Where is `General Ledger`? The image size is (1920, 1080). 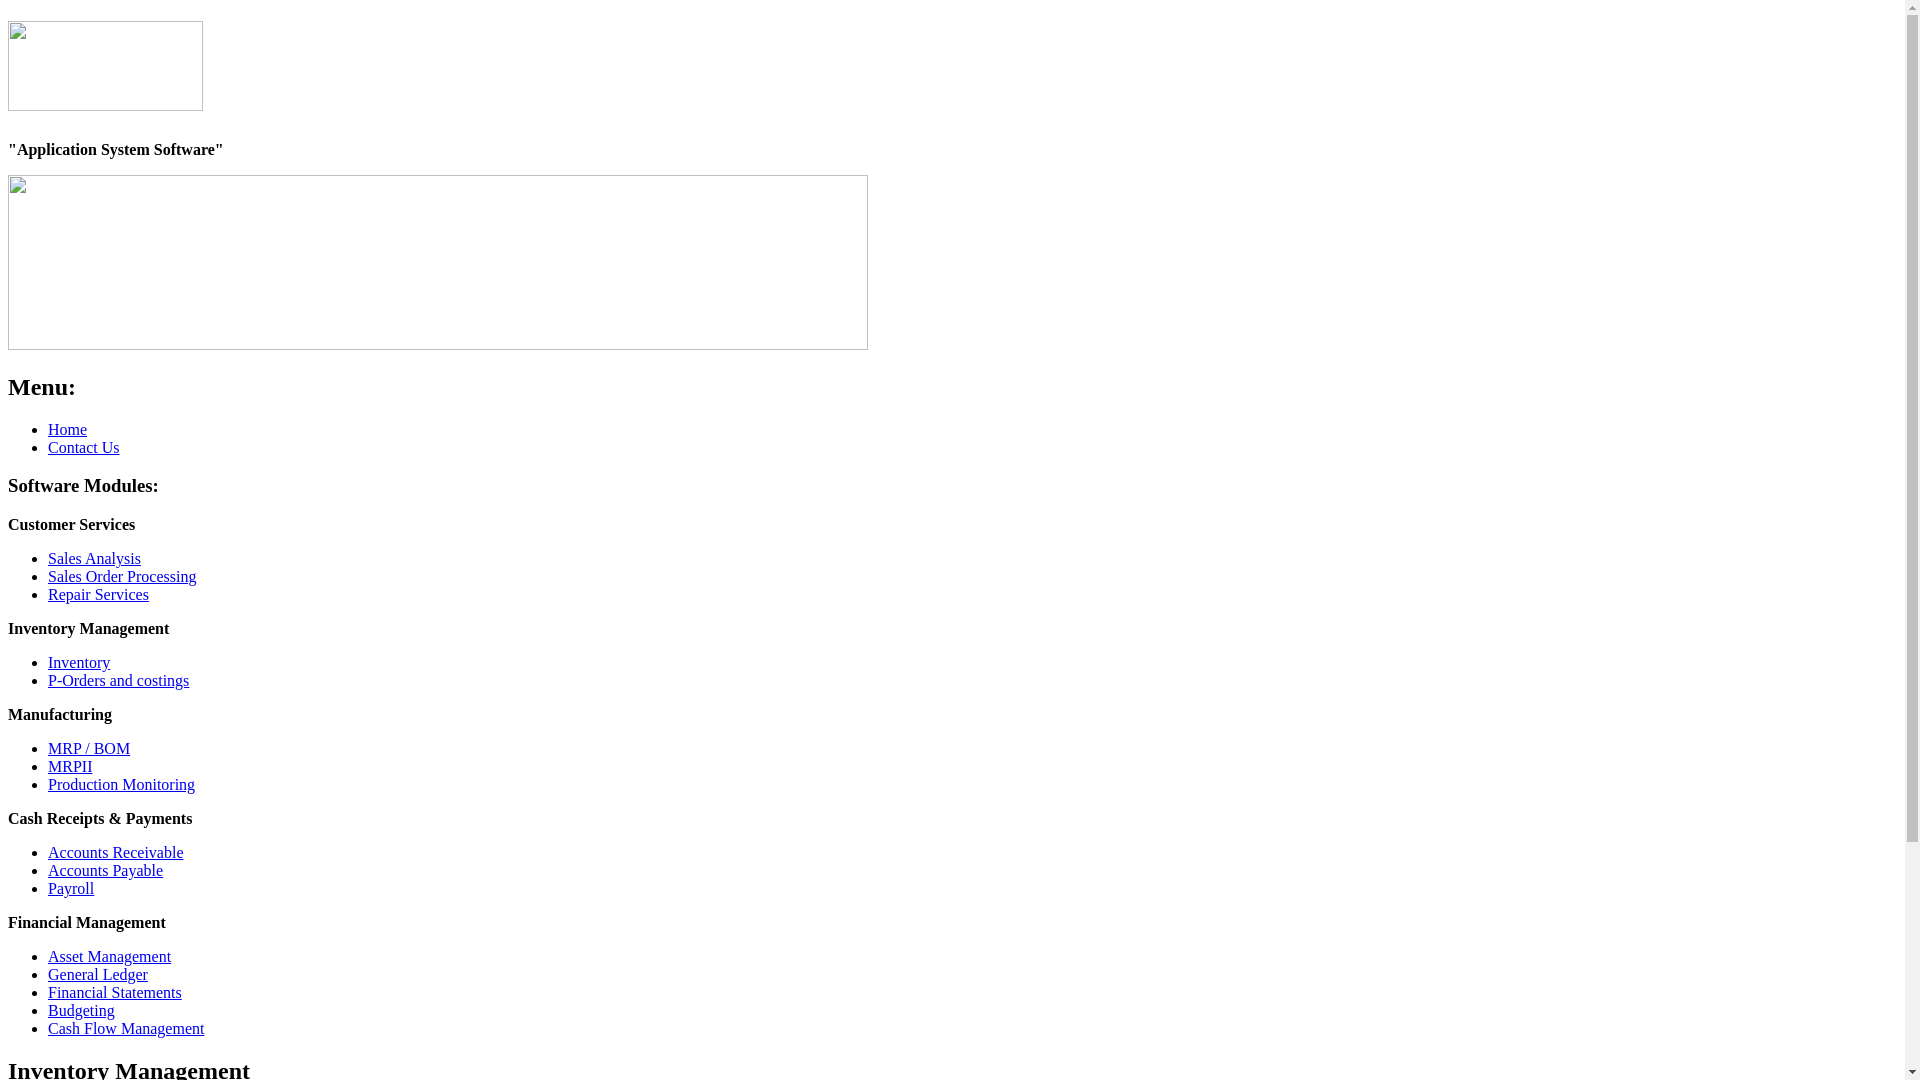 General Ledger is located at coordinates (98, 974).